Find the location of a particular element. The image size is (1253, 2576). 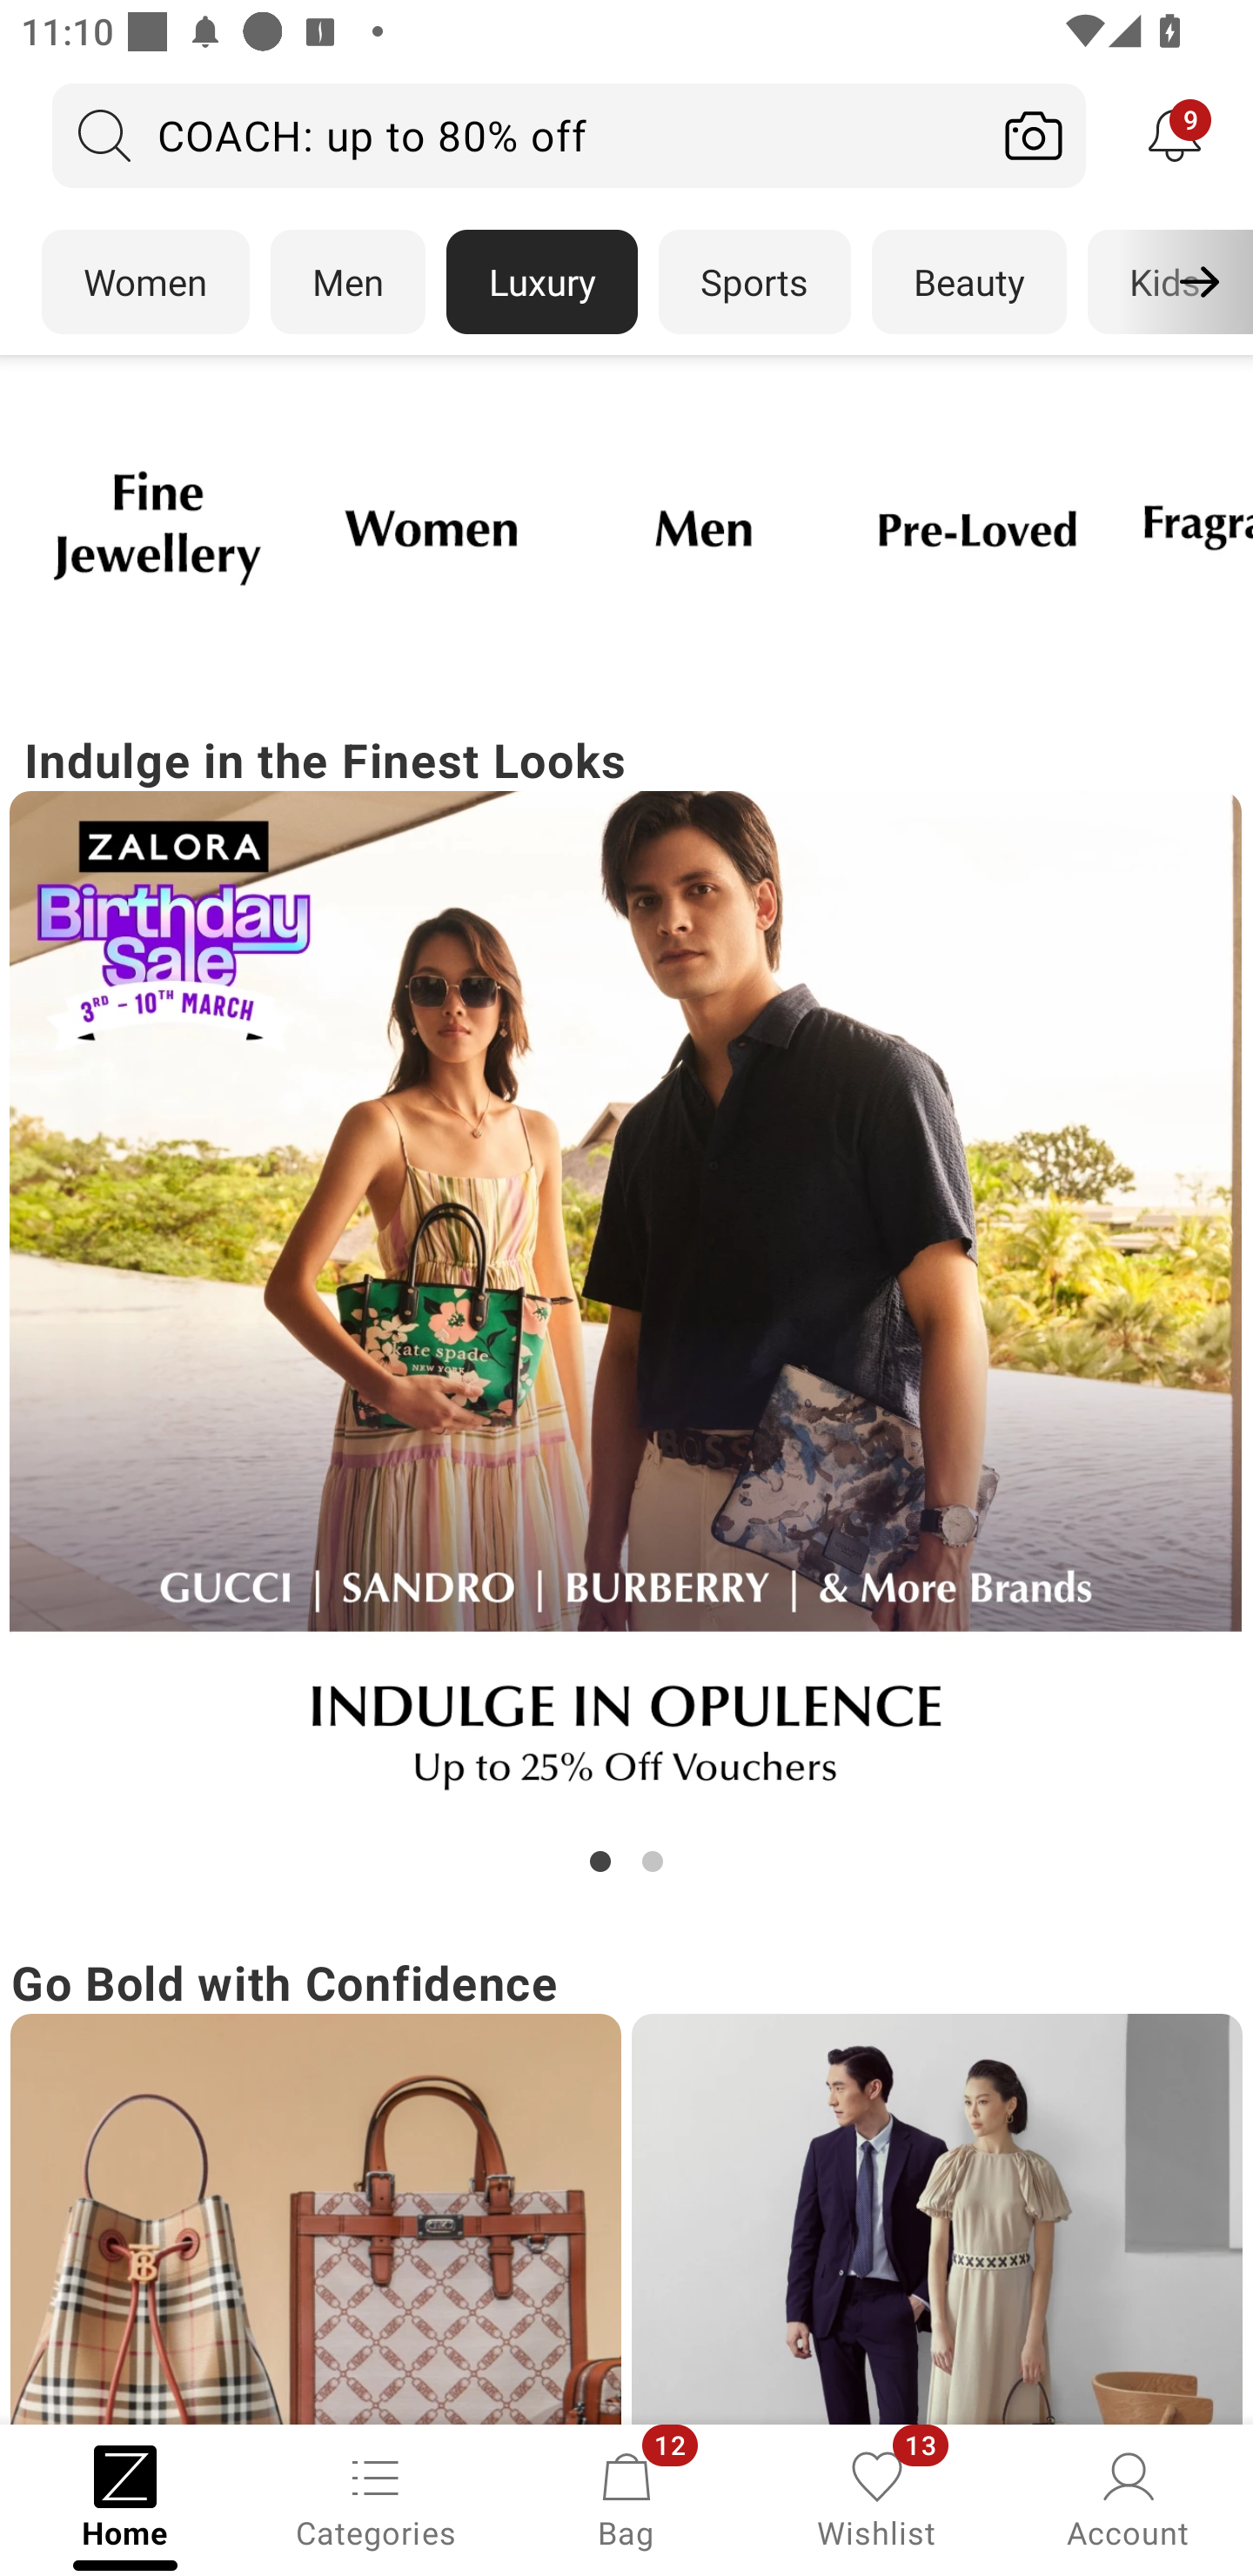

Campaign banner is located at coordinates (936, 2219).